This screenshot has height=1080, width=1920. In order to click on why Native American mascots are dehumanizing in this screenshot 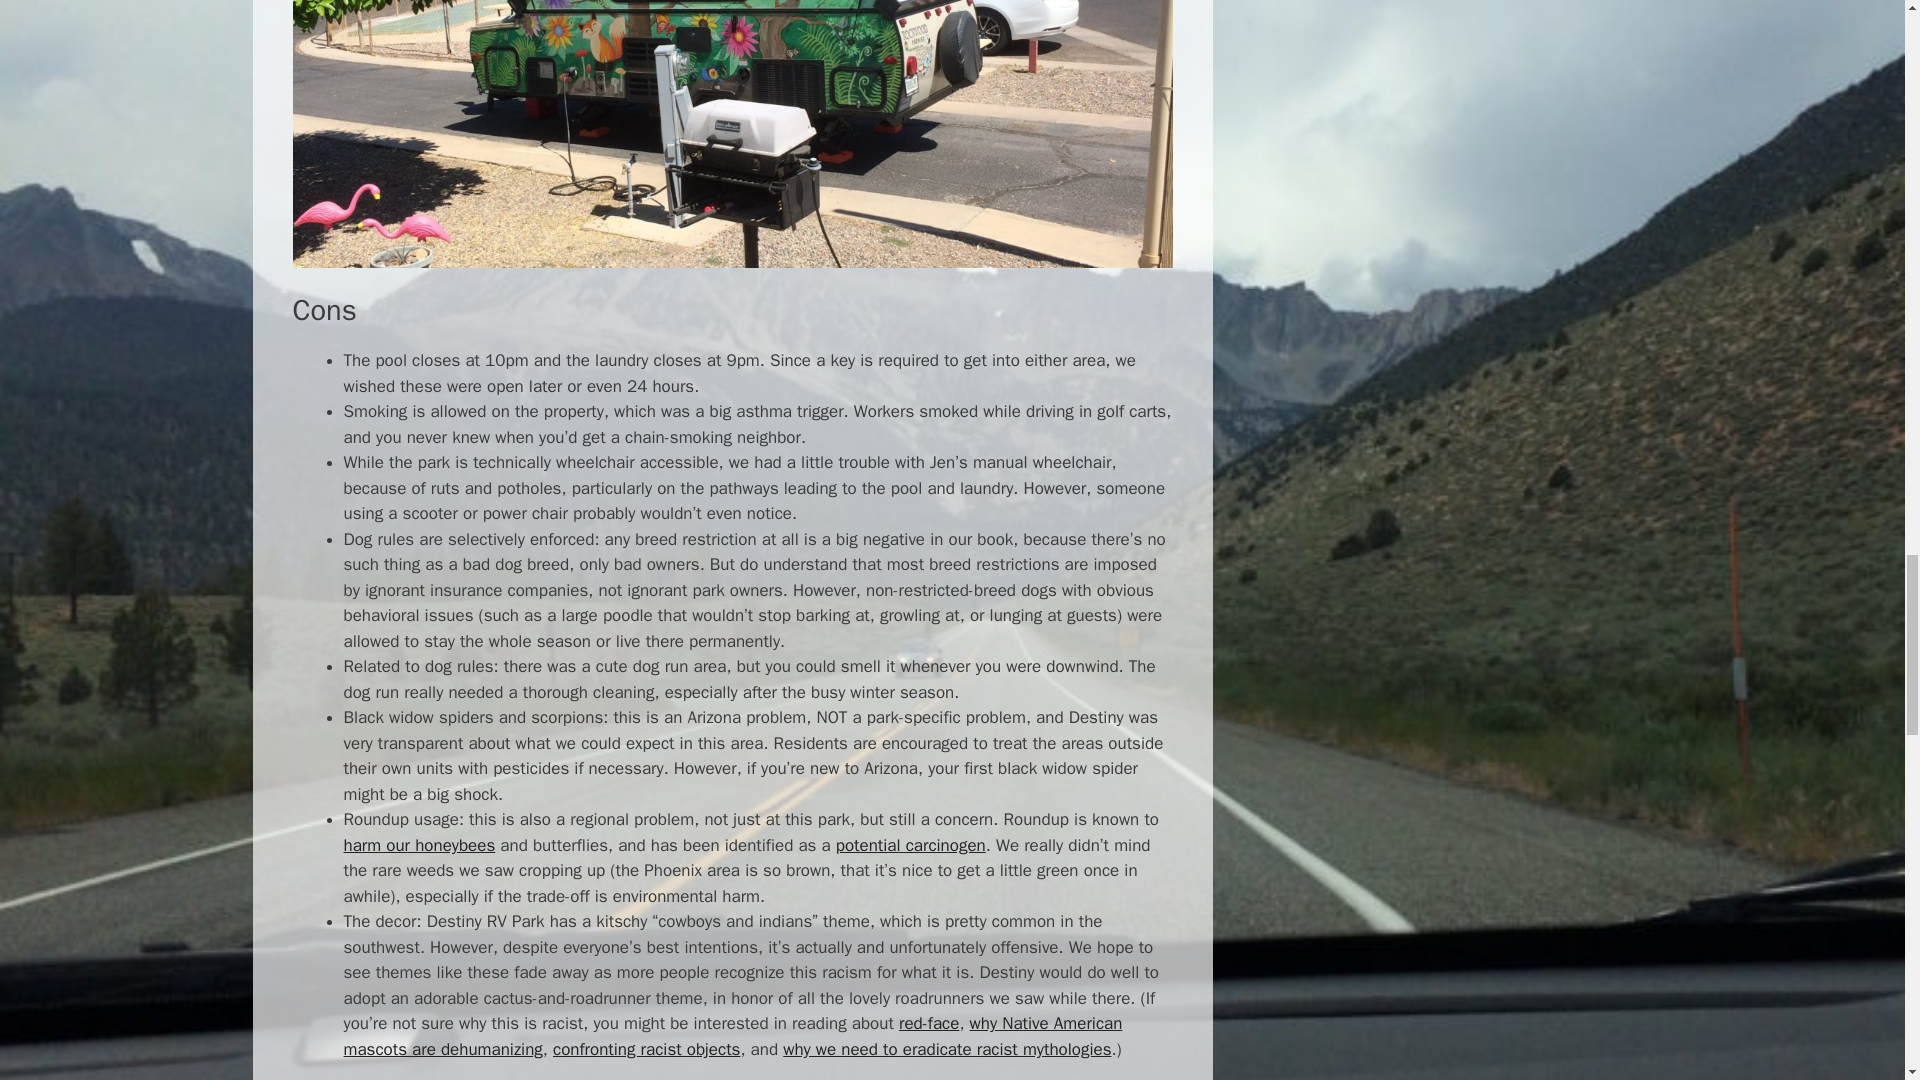, I will do `click(733, 1036)`.